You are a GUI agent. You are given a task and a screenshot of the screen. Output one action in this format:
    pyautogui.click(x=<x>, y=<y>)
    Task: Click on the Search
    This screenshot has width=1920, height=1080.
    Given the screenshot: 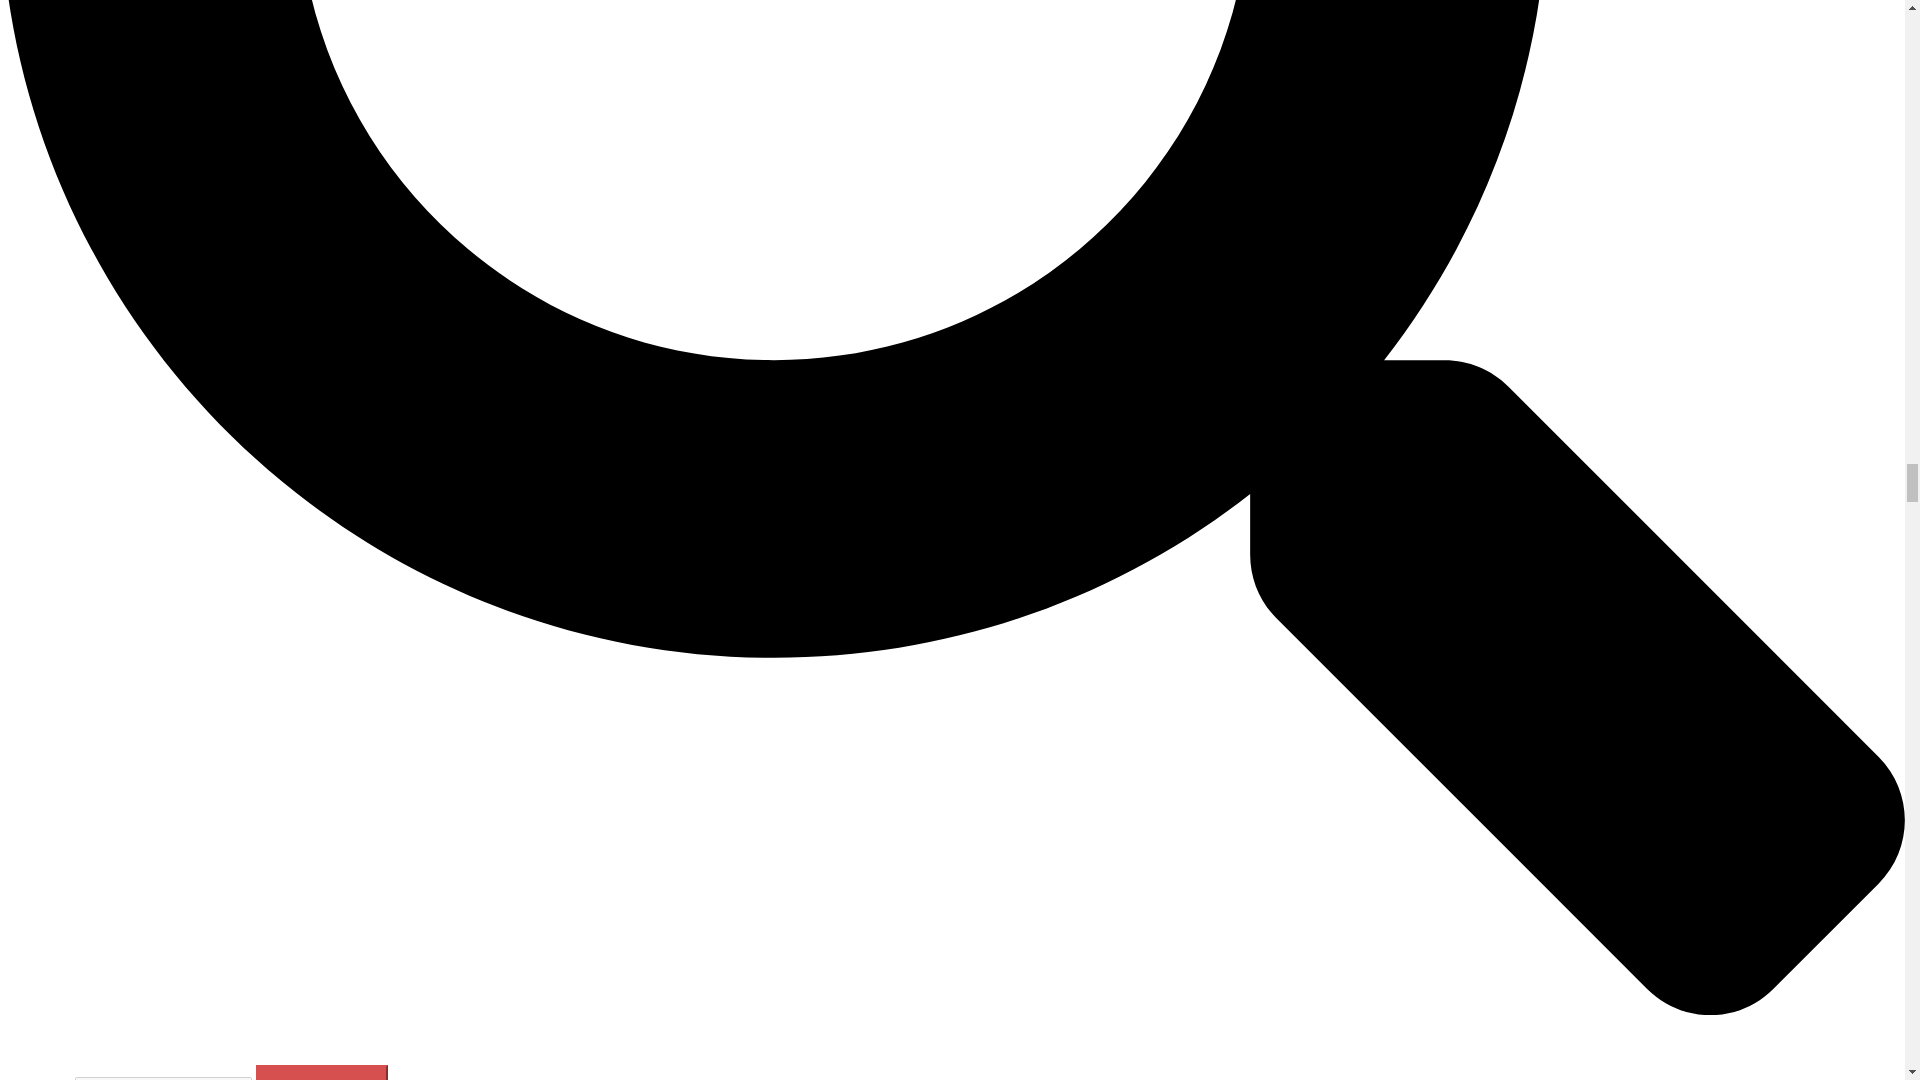 What is the action you would take?
    pyautogui.click(x=321, y=1072)
    